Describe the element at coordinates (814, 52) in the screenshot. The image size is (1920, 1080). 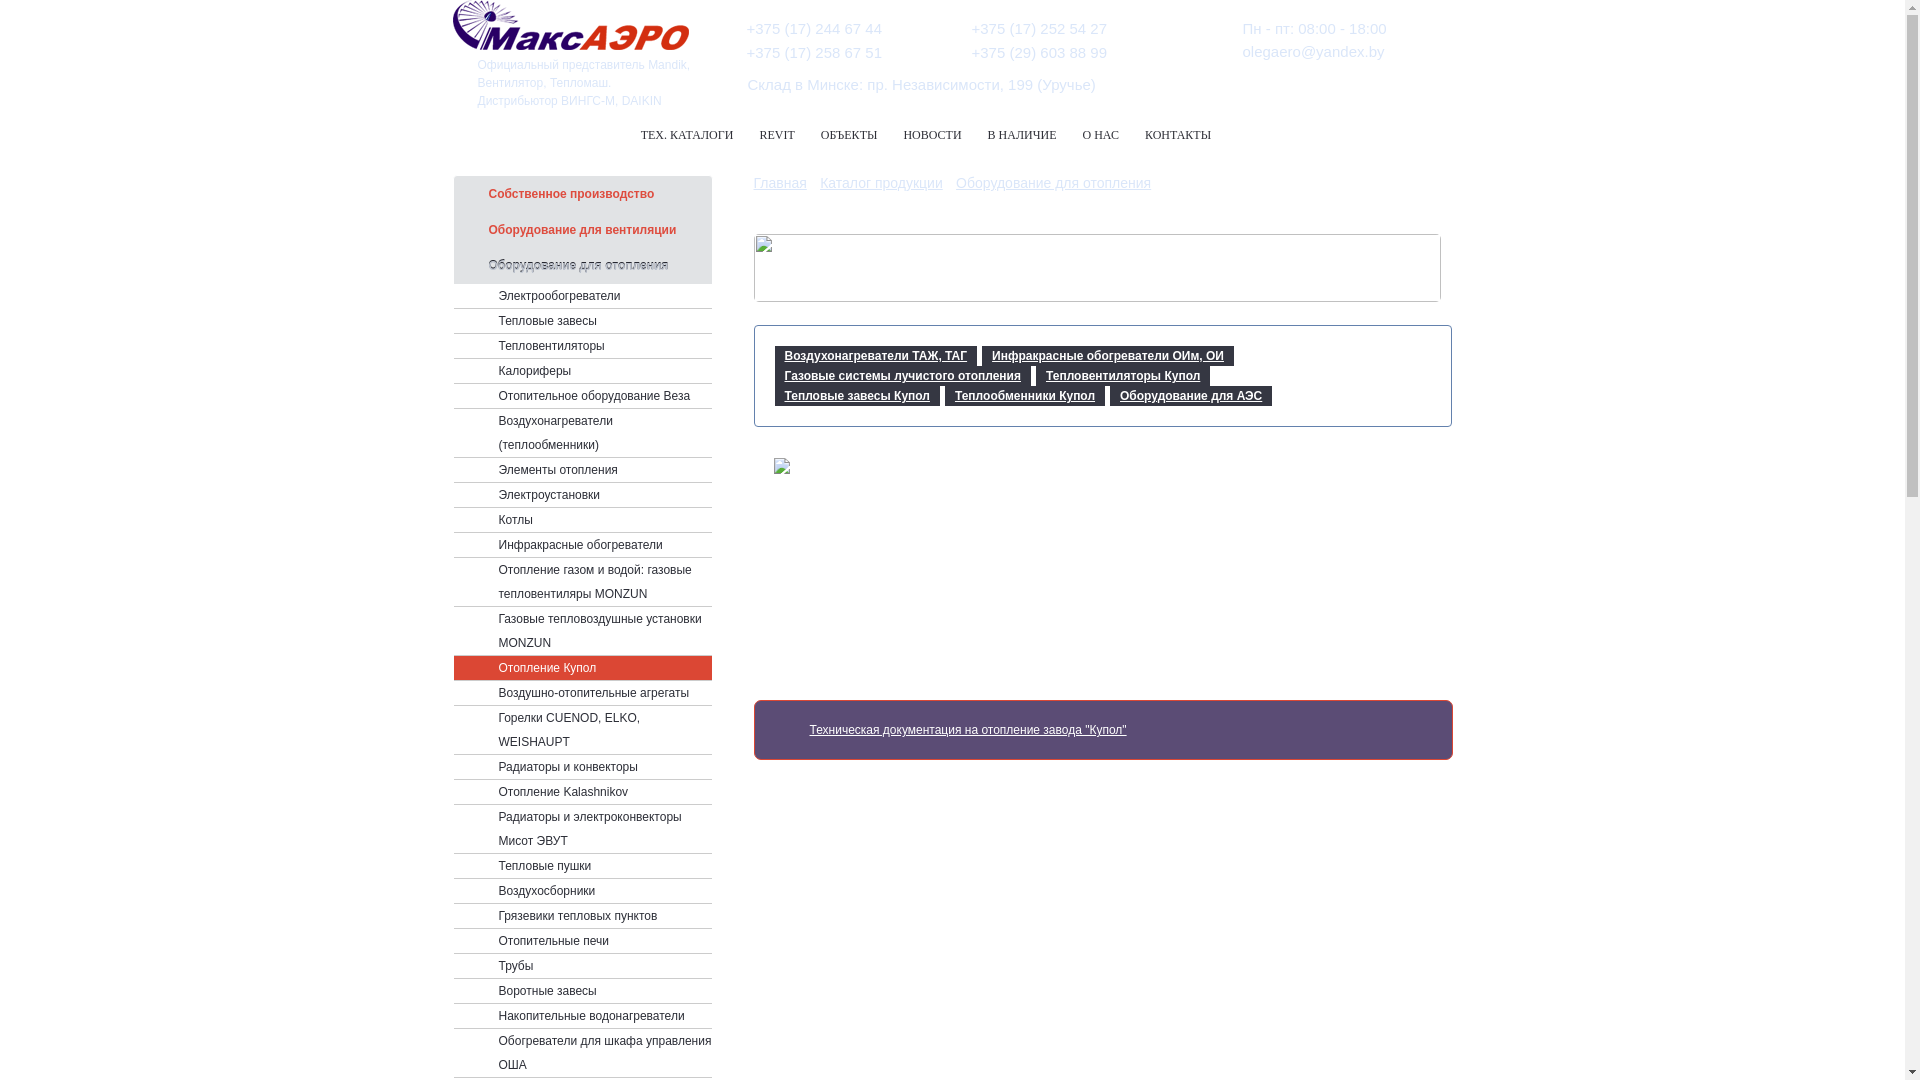
I see `+375 (17) 258 67 51` at that location.